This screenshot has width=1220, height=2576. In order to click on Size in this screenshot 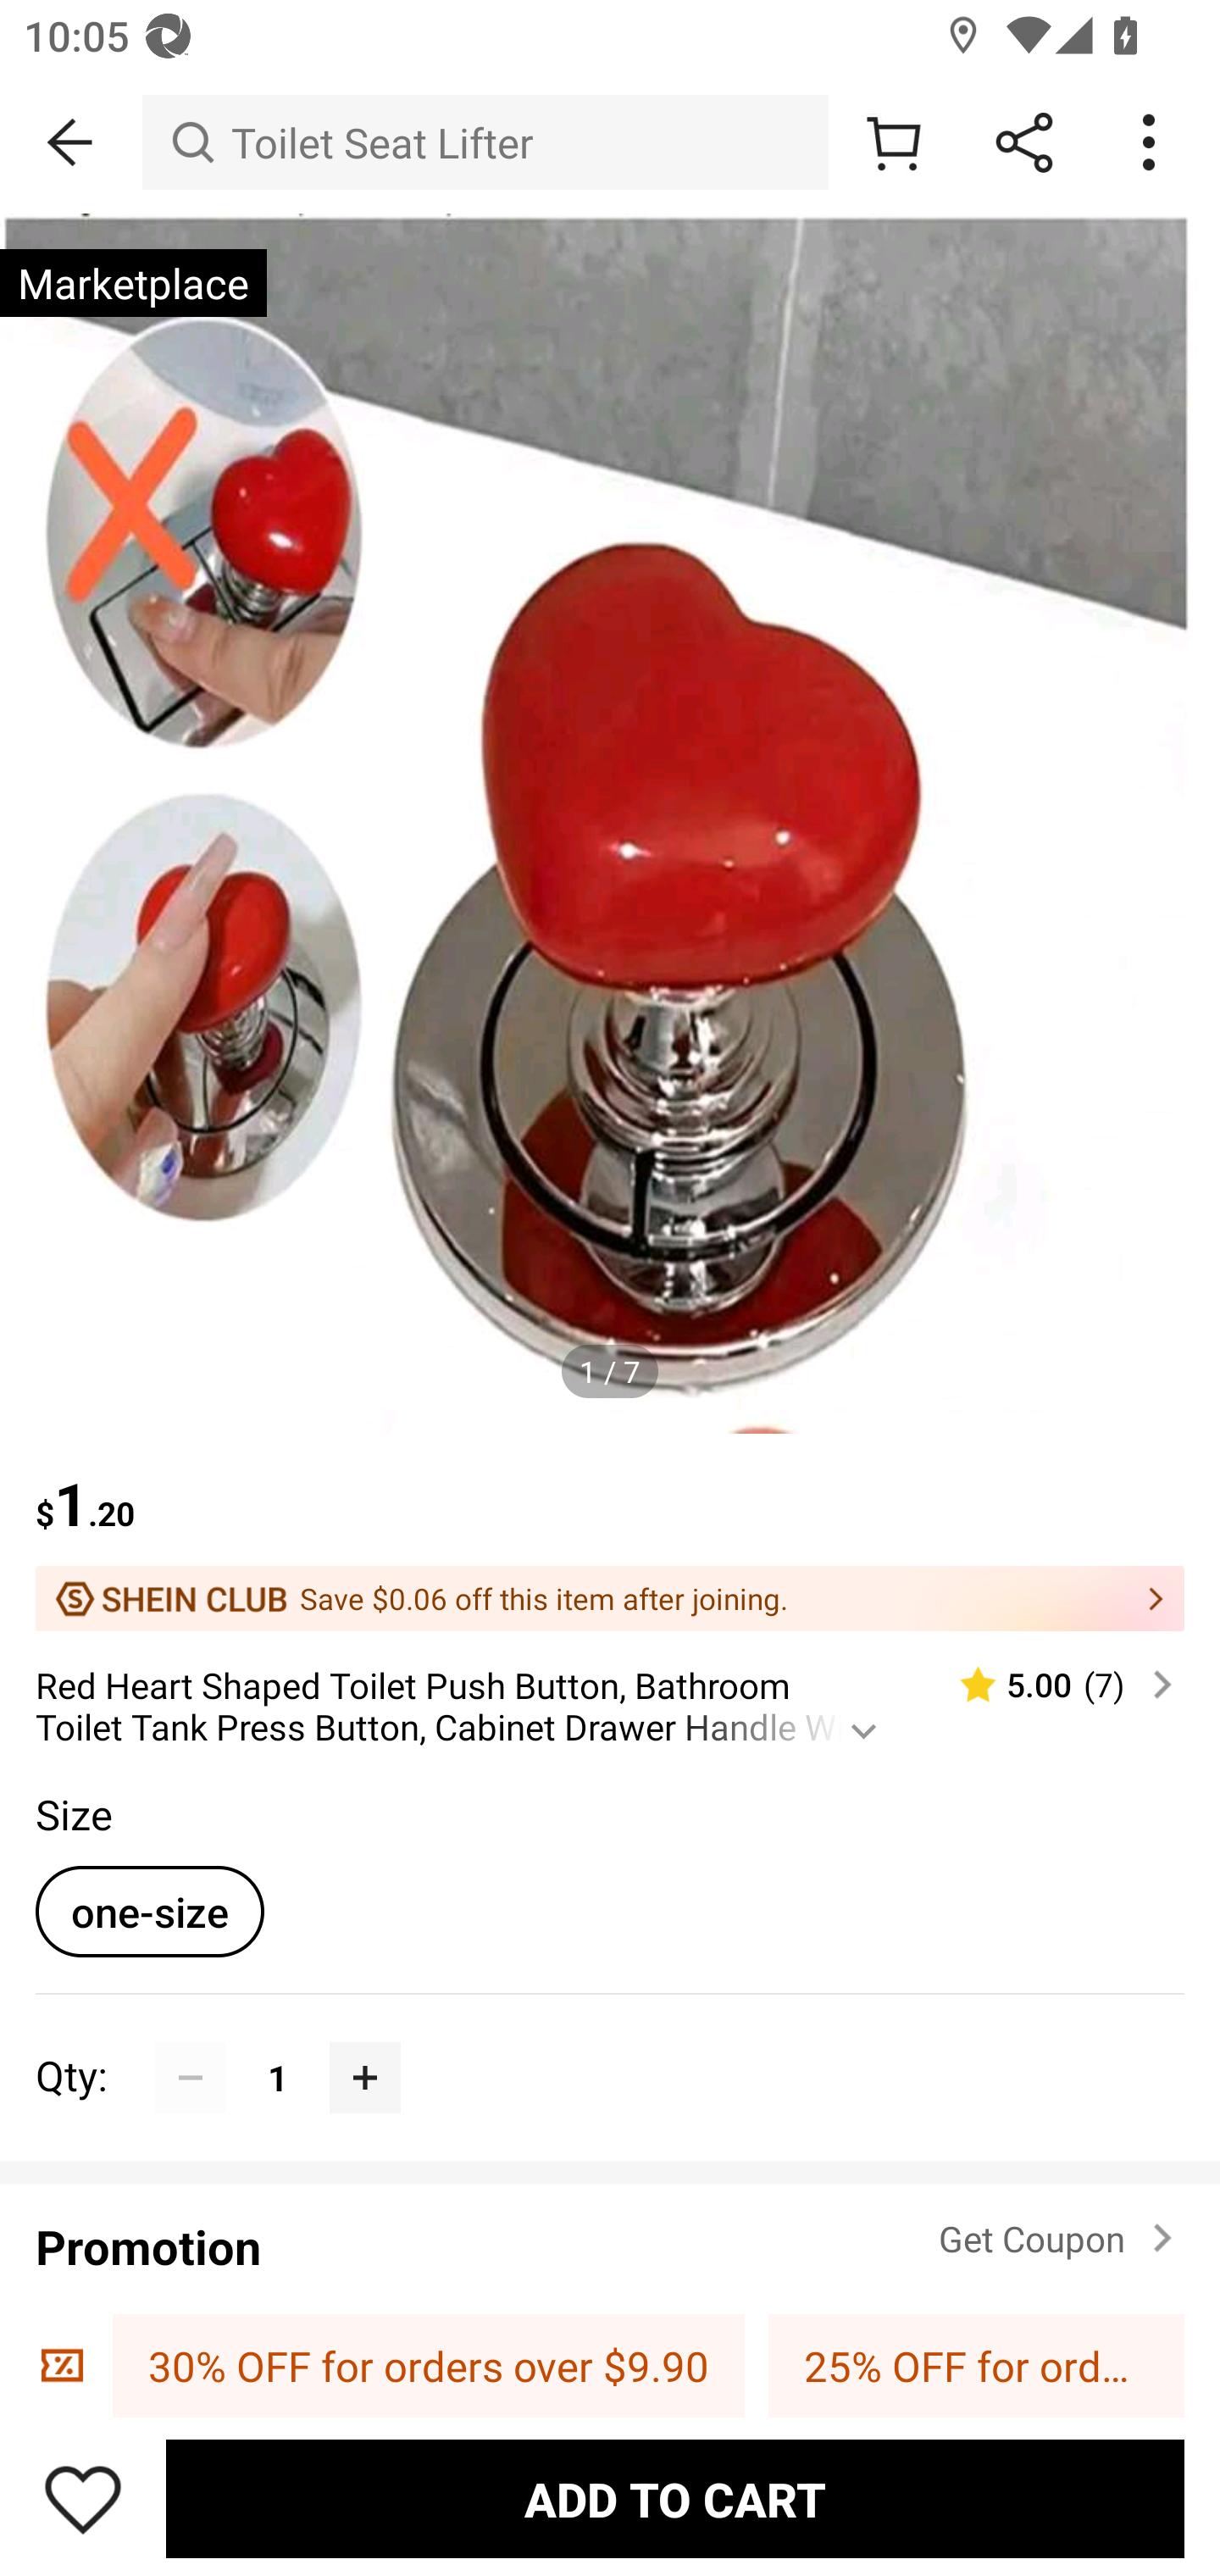, I will do `click(73, 1813)`.